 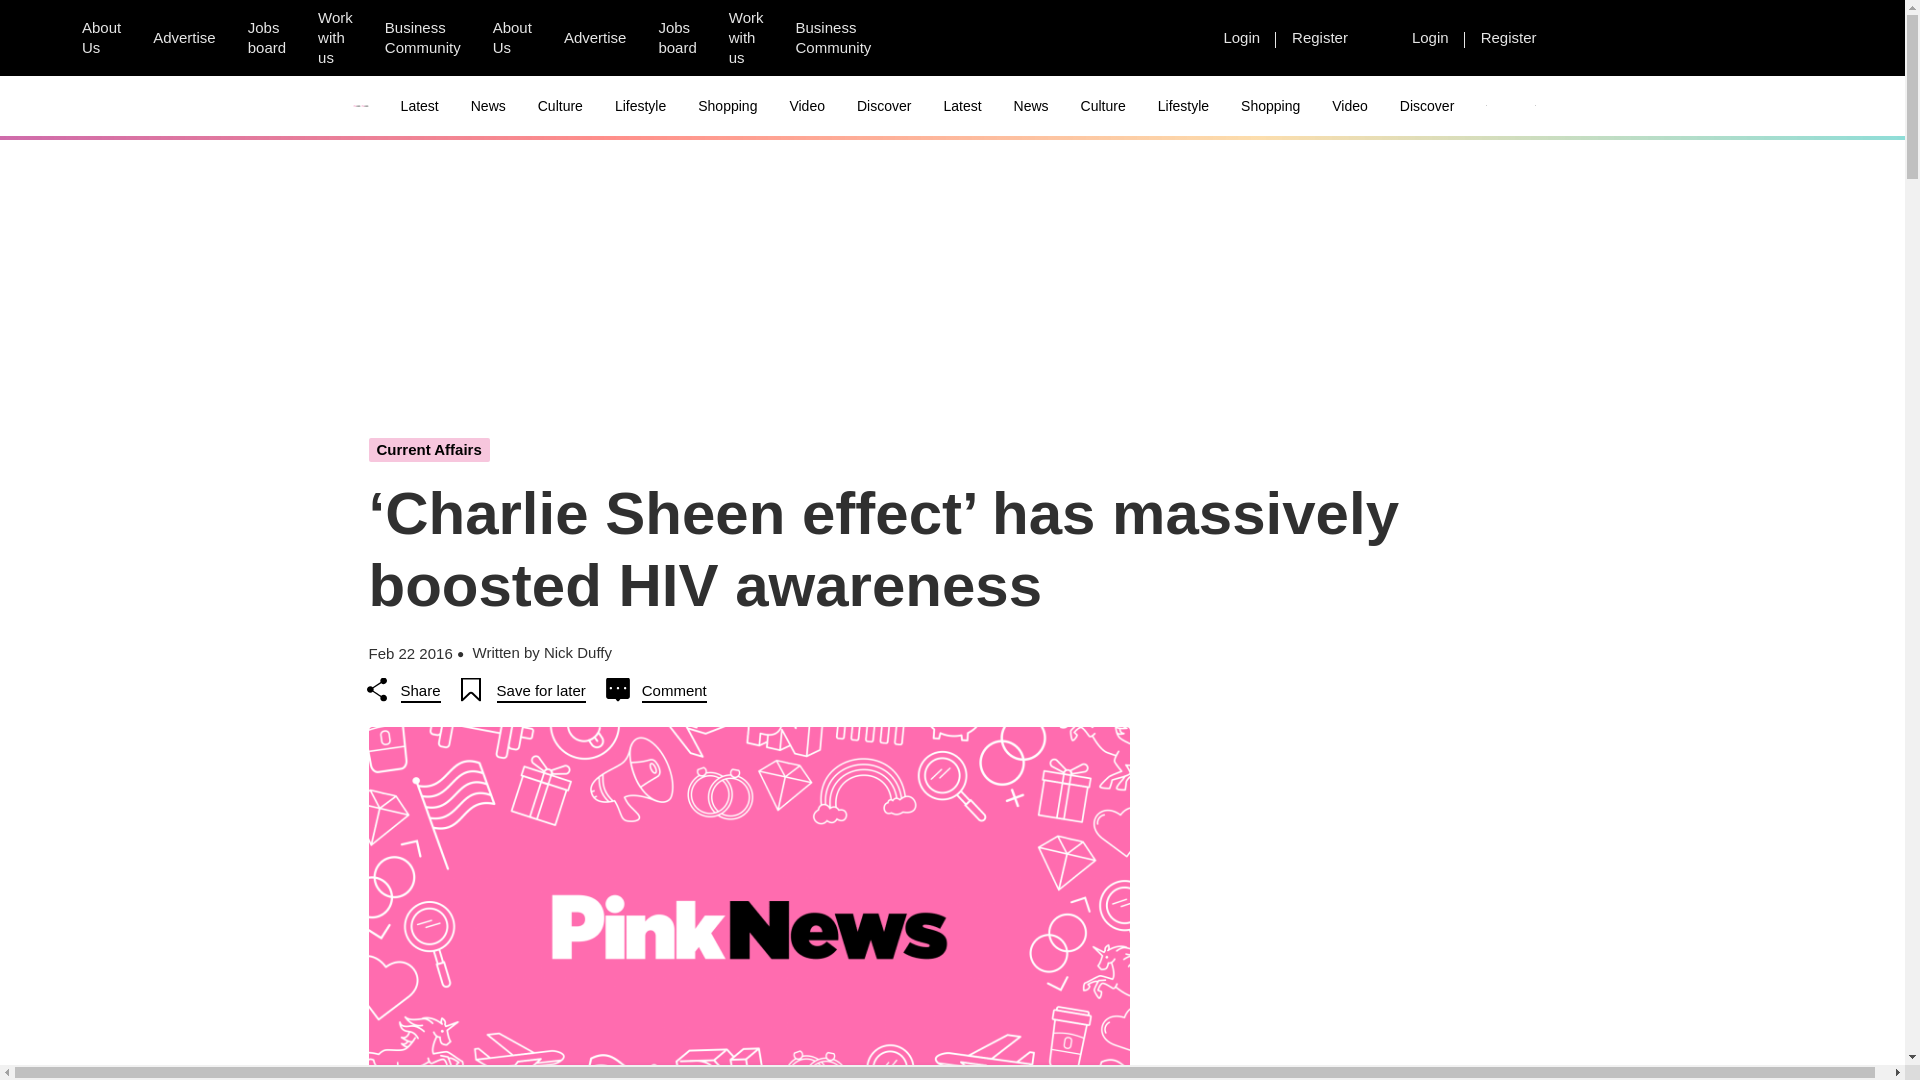 What do you see at coordinates (1242, 37) in the screenshot?
I see `Login` at bounding box center [1242, 37].